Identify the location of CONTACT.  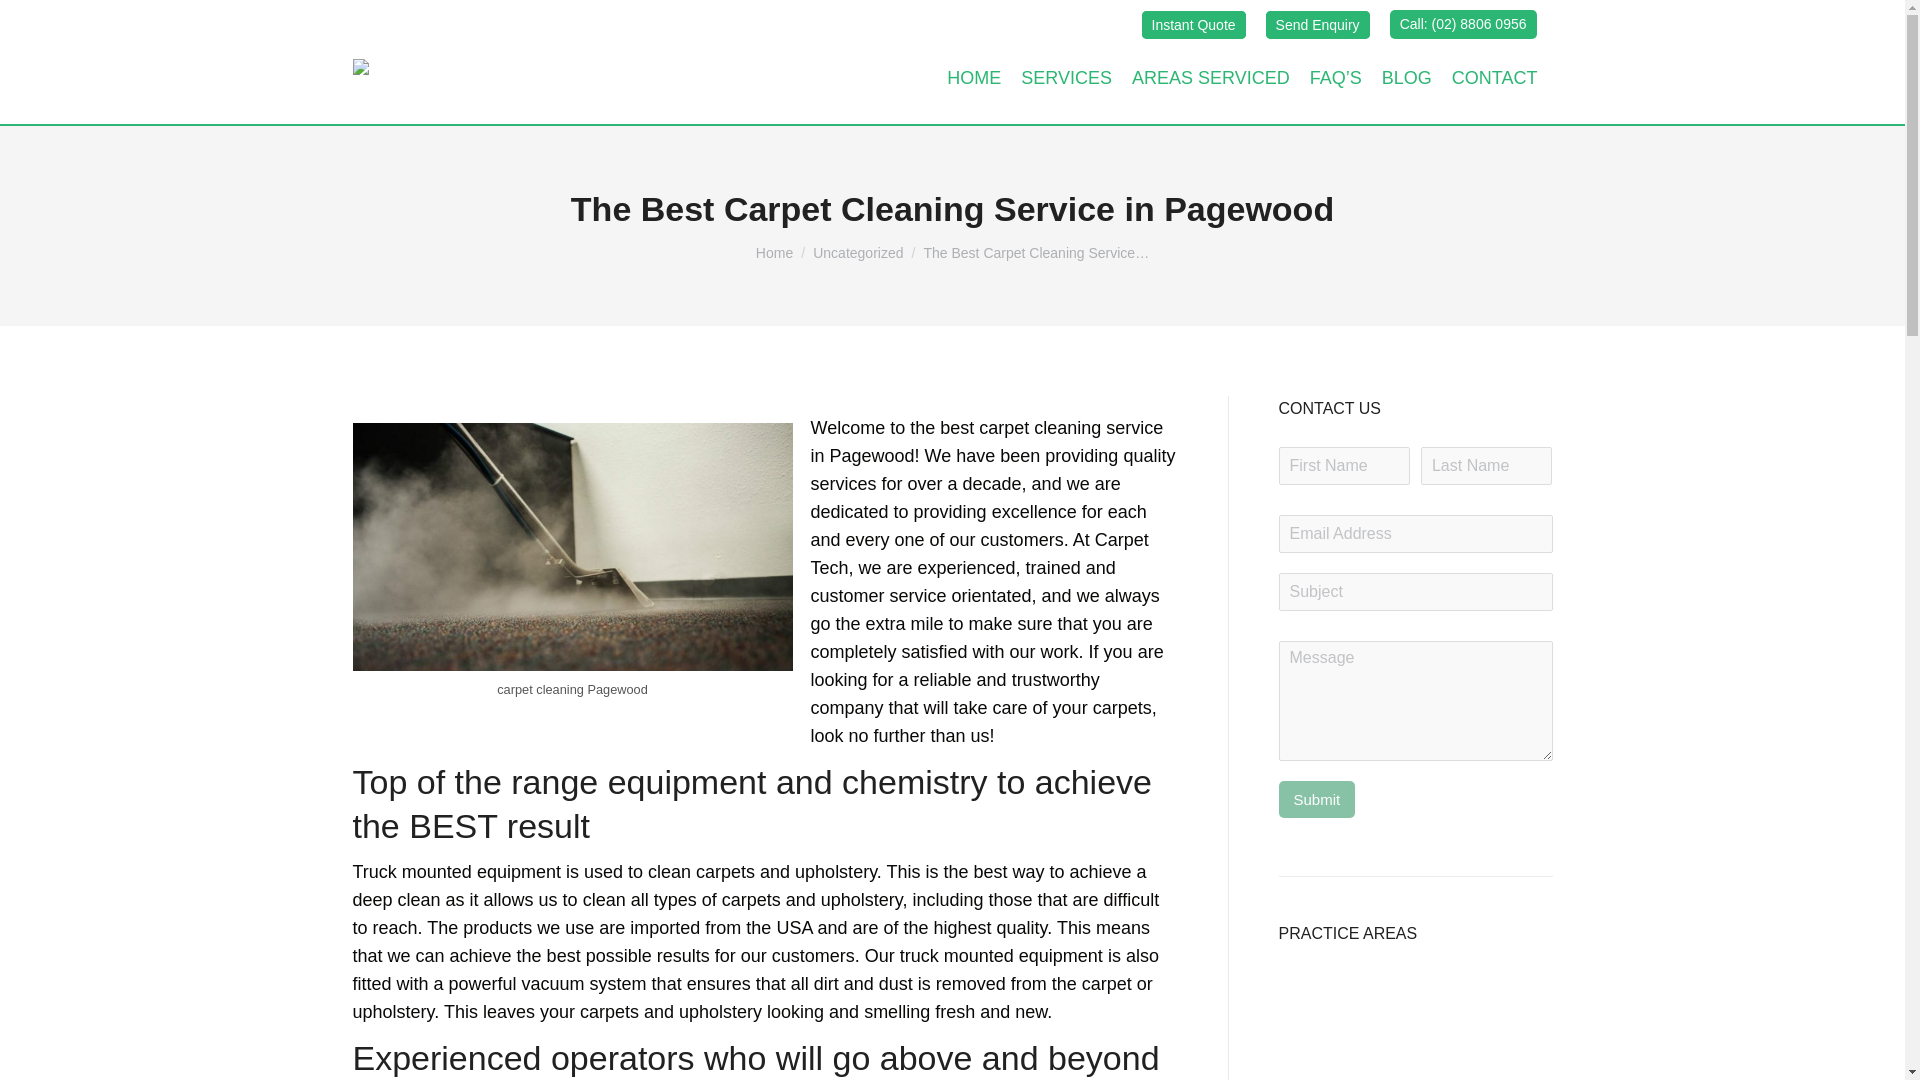
(1494, 78).